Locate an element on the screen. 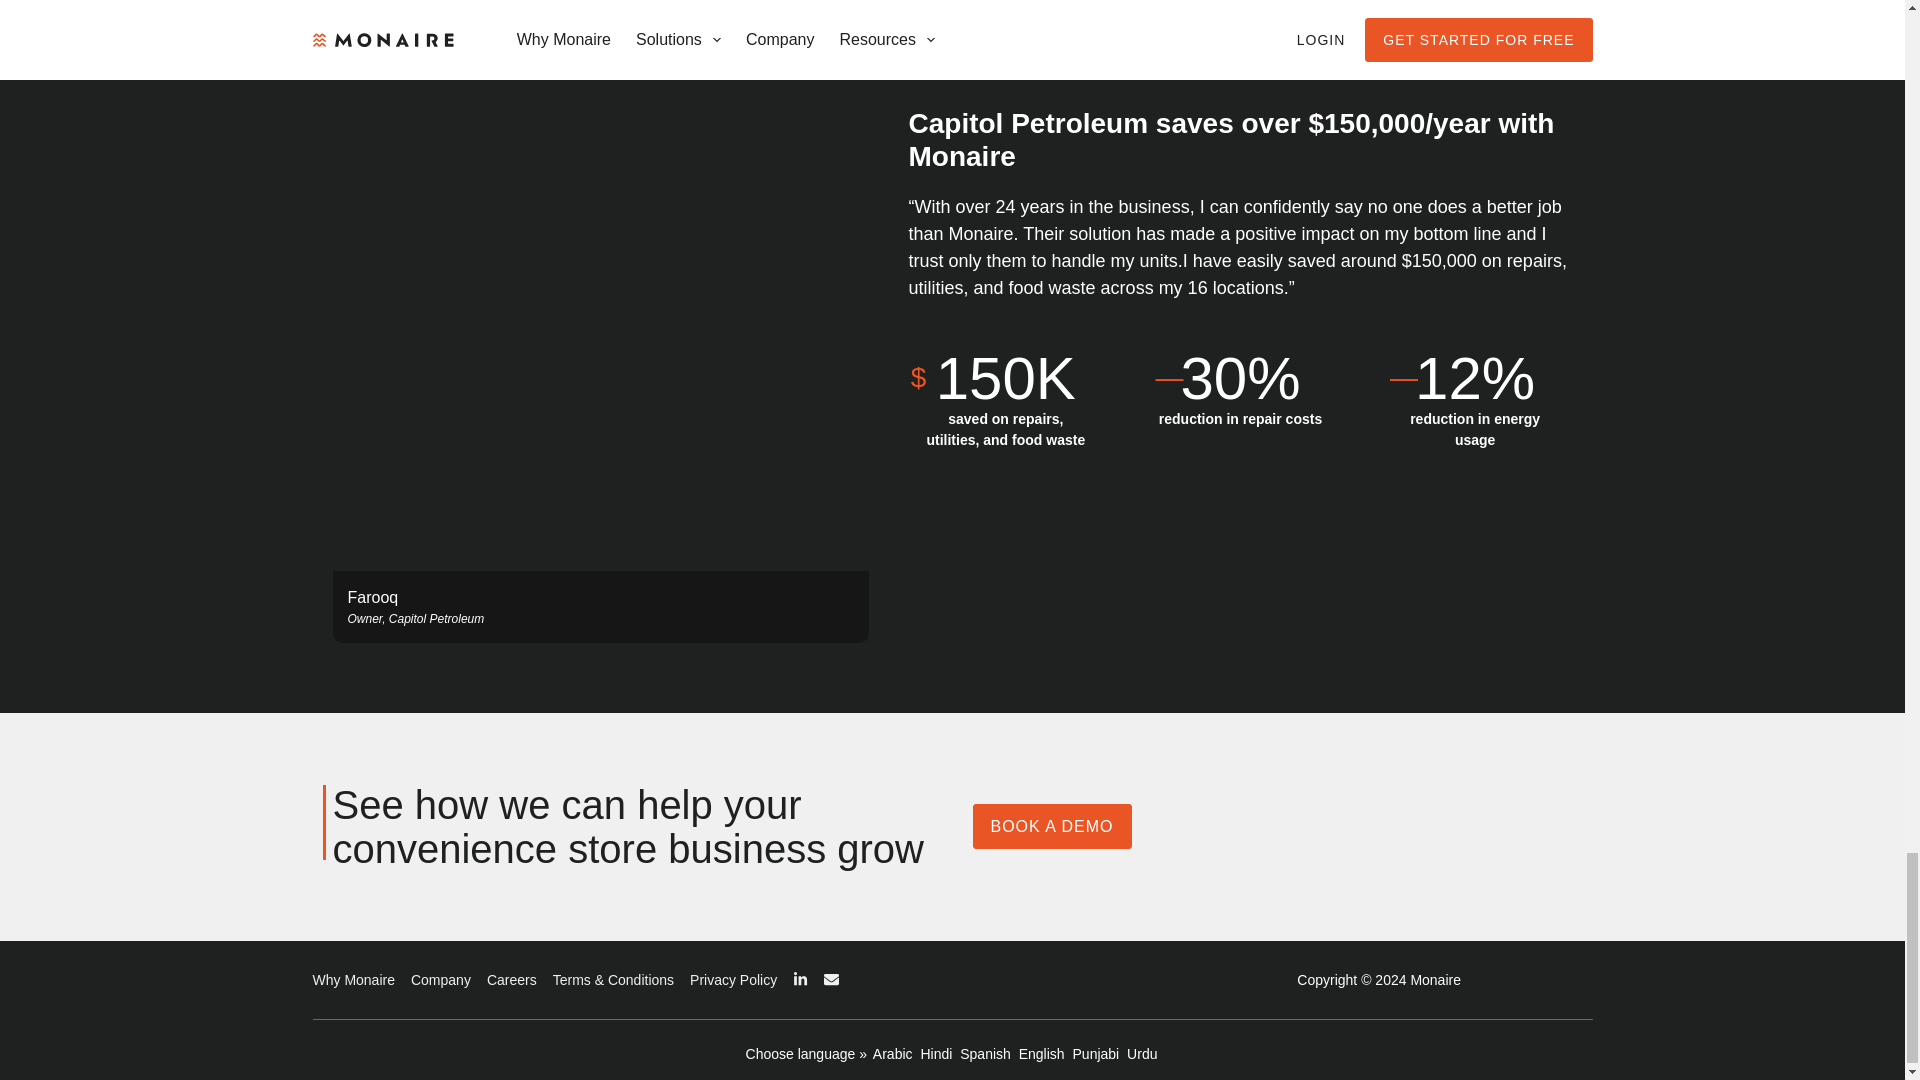 The width and height of the screenshot is (1920, 1080). Hindi is located at coordinates (936, 1054).